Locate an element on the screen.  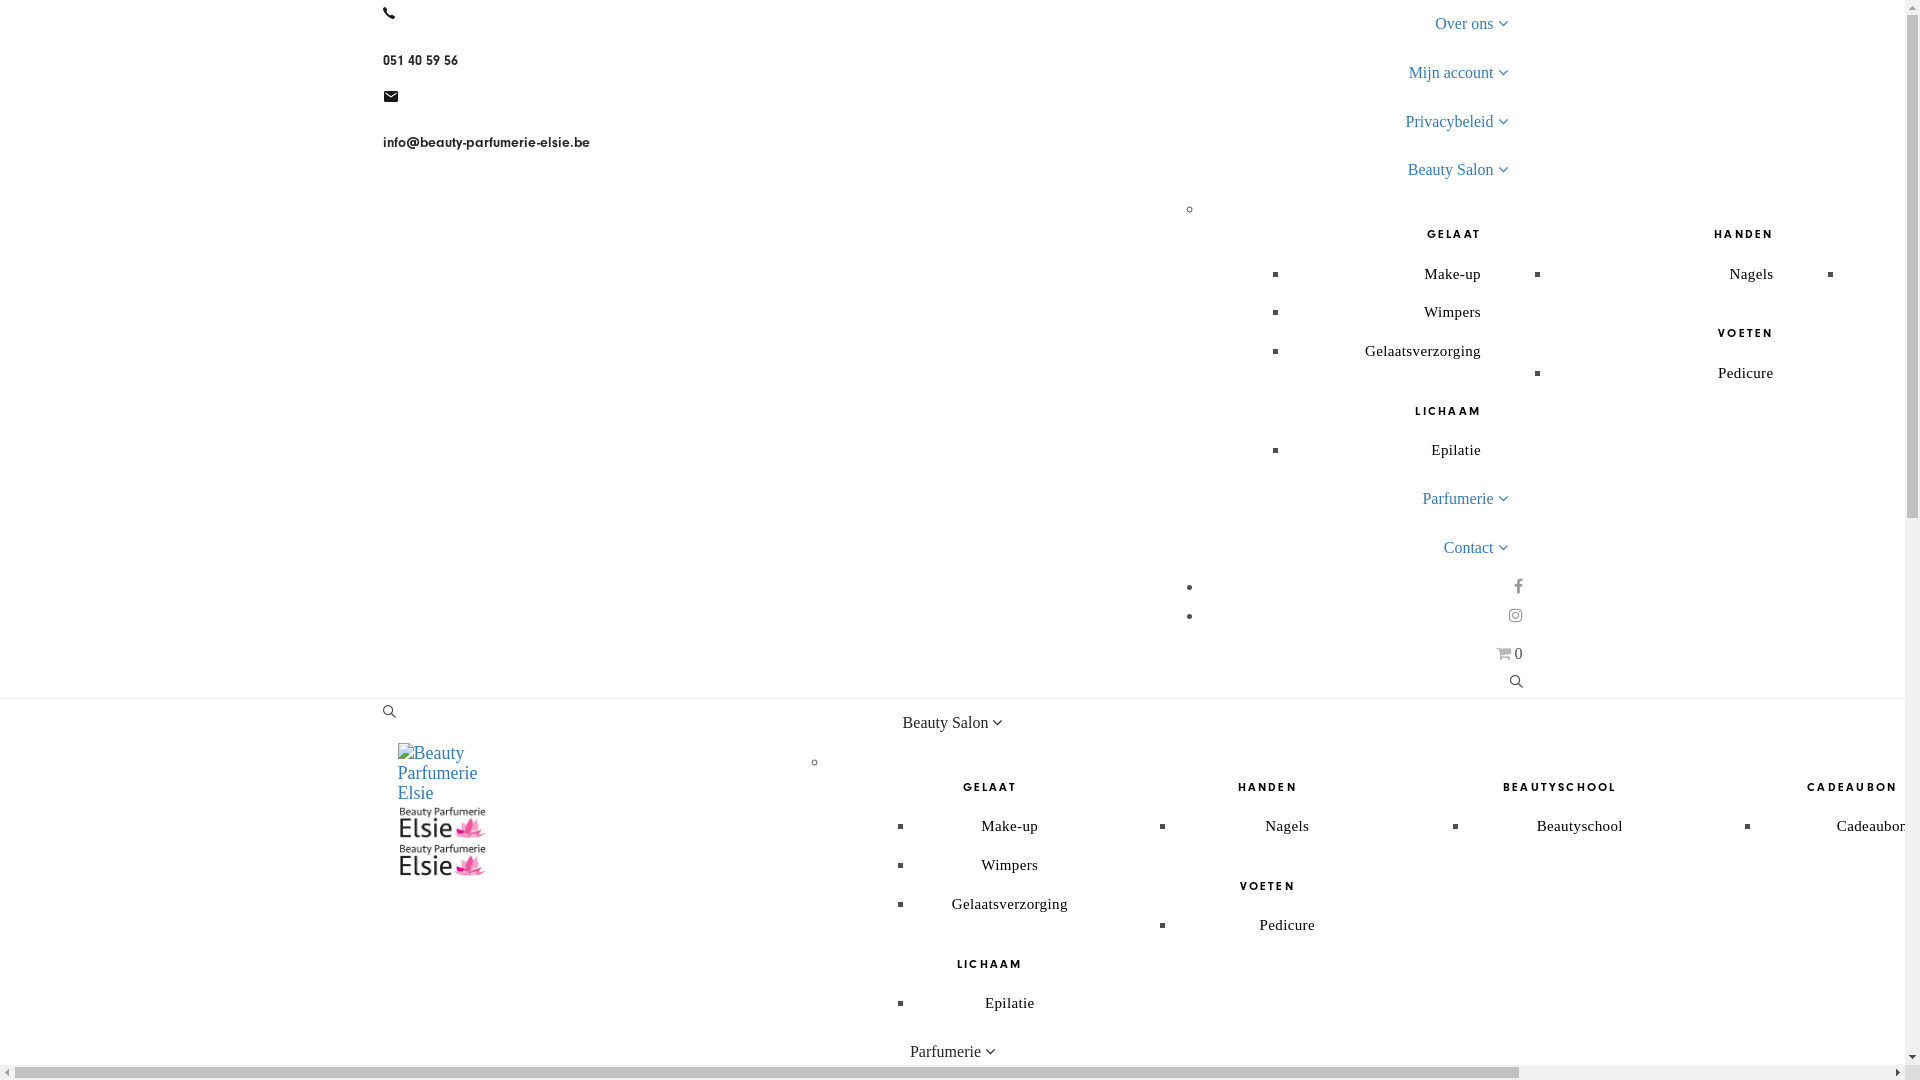
Parfumerie is located at coordinates (953, 1052).